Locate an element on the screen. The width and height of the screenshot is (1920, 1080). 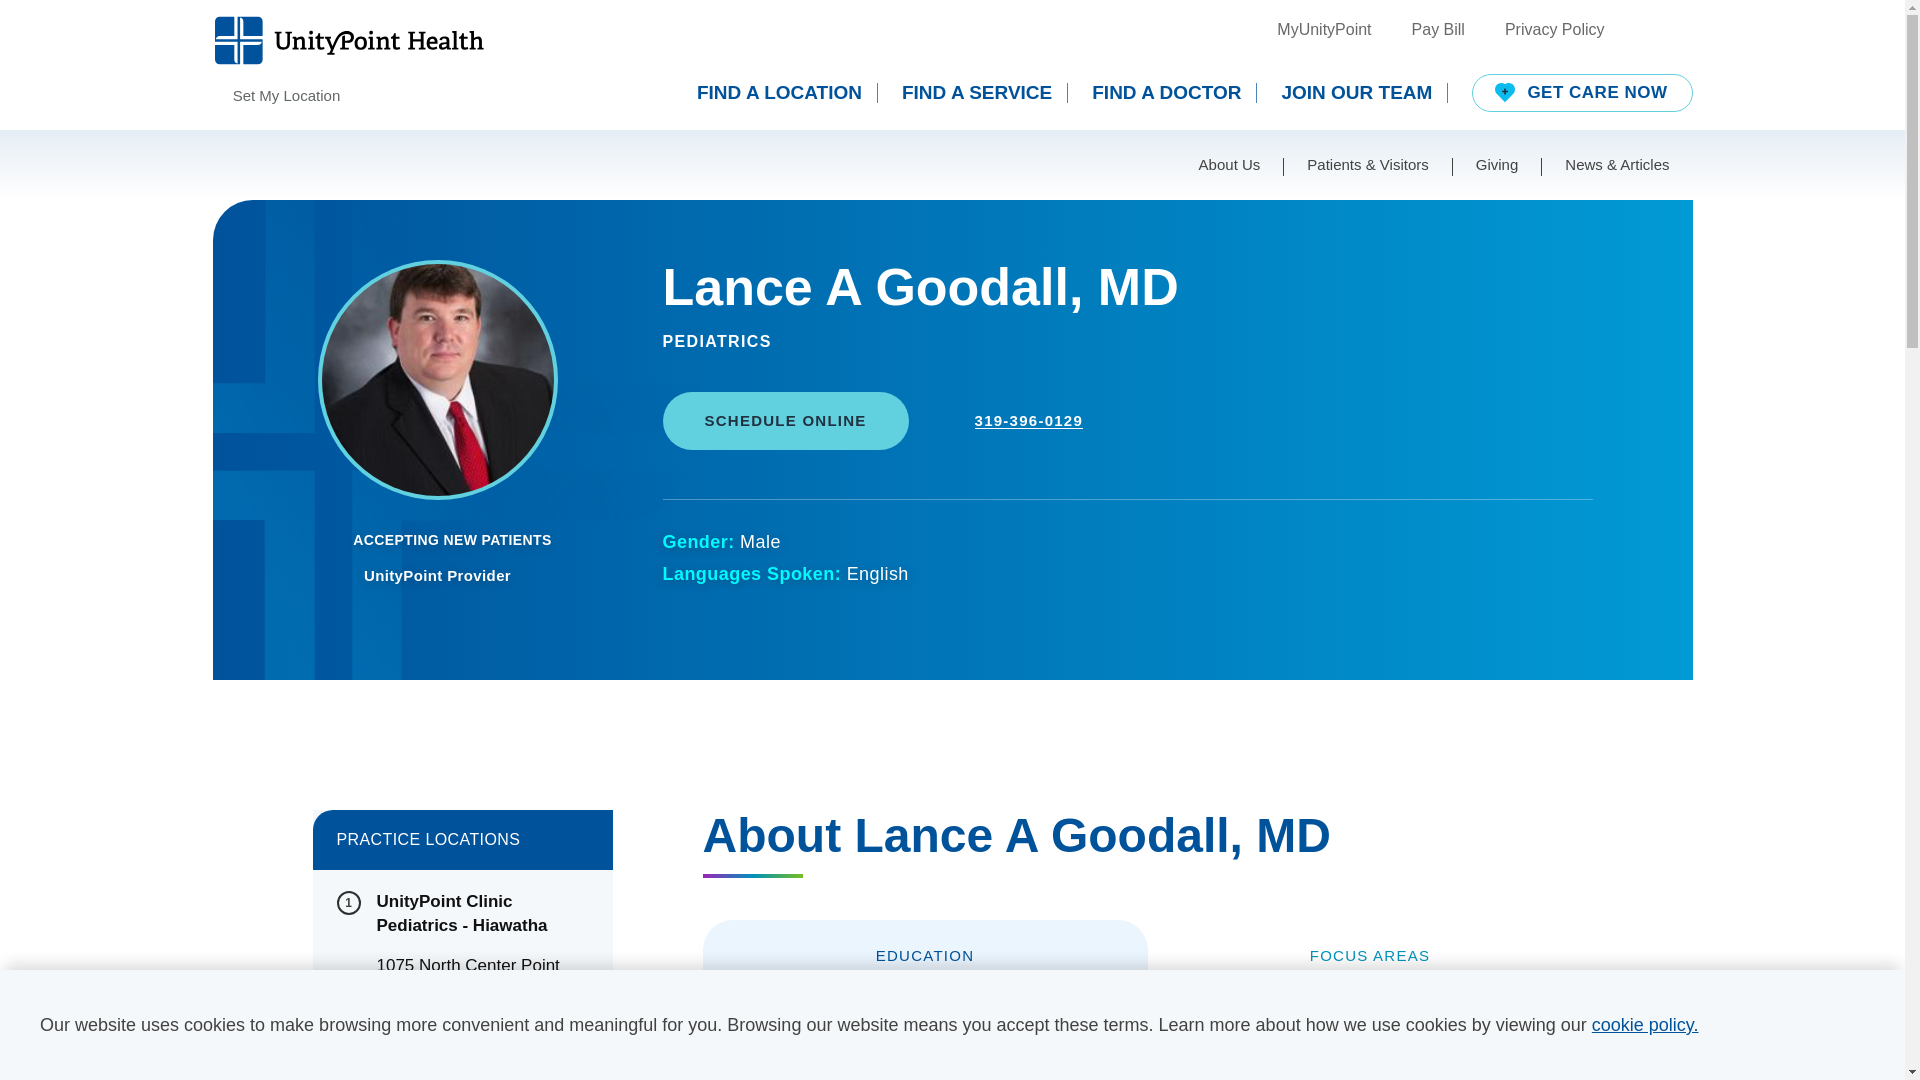
FIND A SERVICE is located at coordinates (984, 92).